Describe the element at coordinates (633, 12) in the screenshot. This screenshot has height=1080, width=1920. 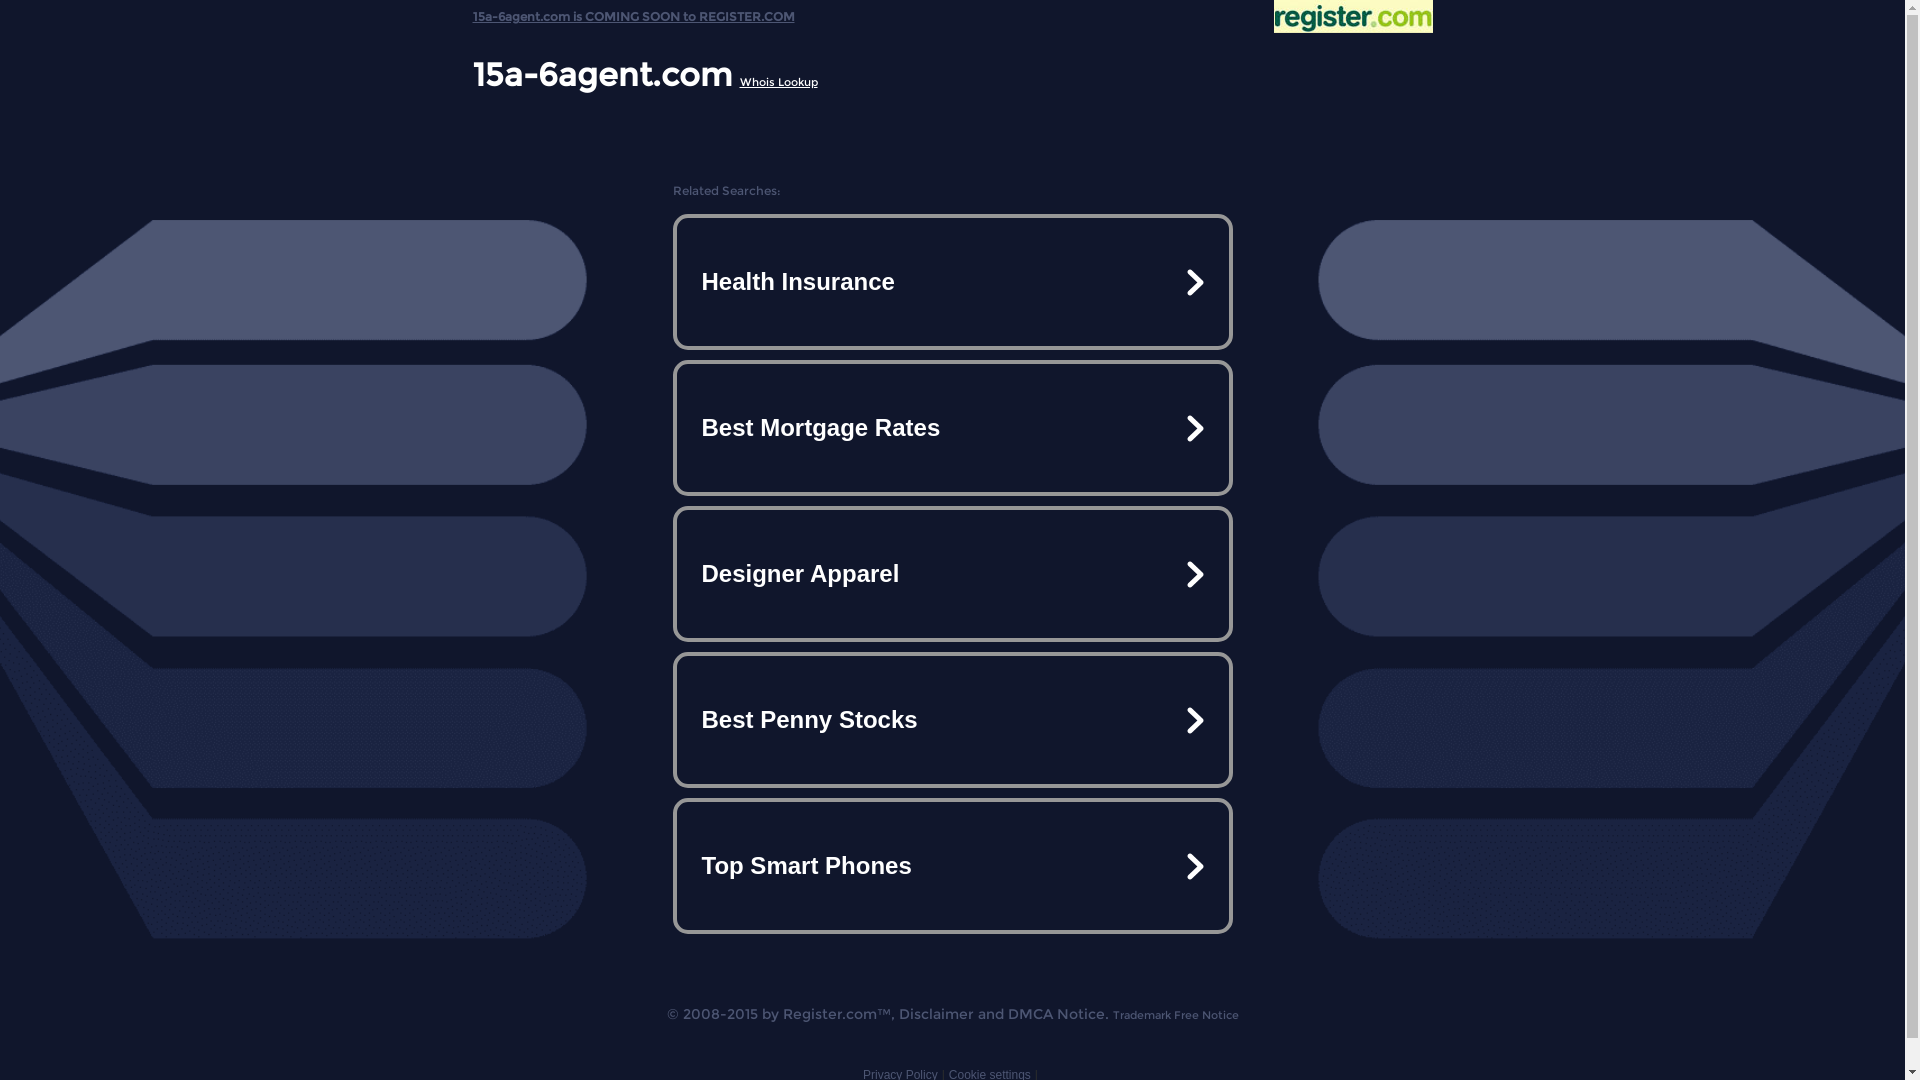
I see `15a-6agent.com is COMING SOON to REGISTER.COM` at that location.